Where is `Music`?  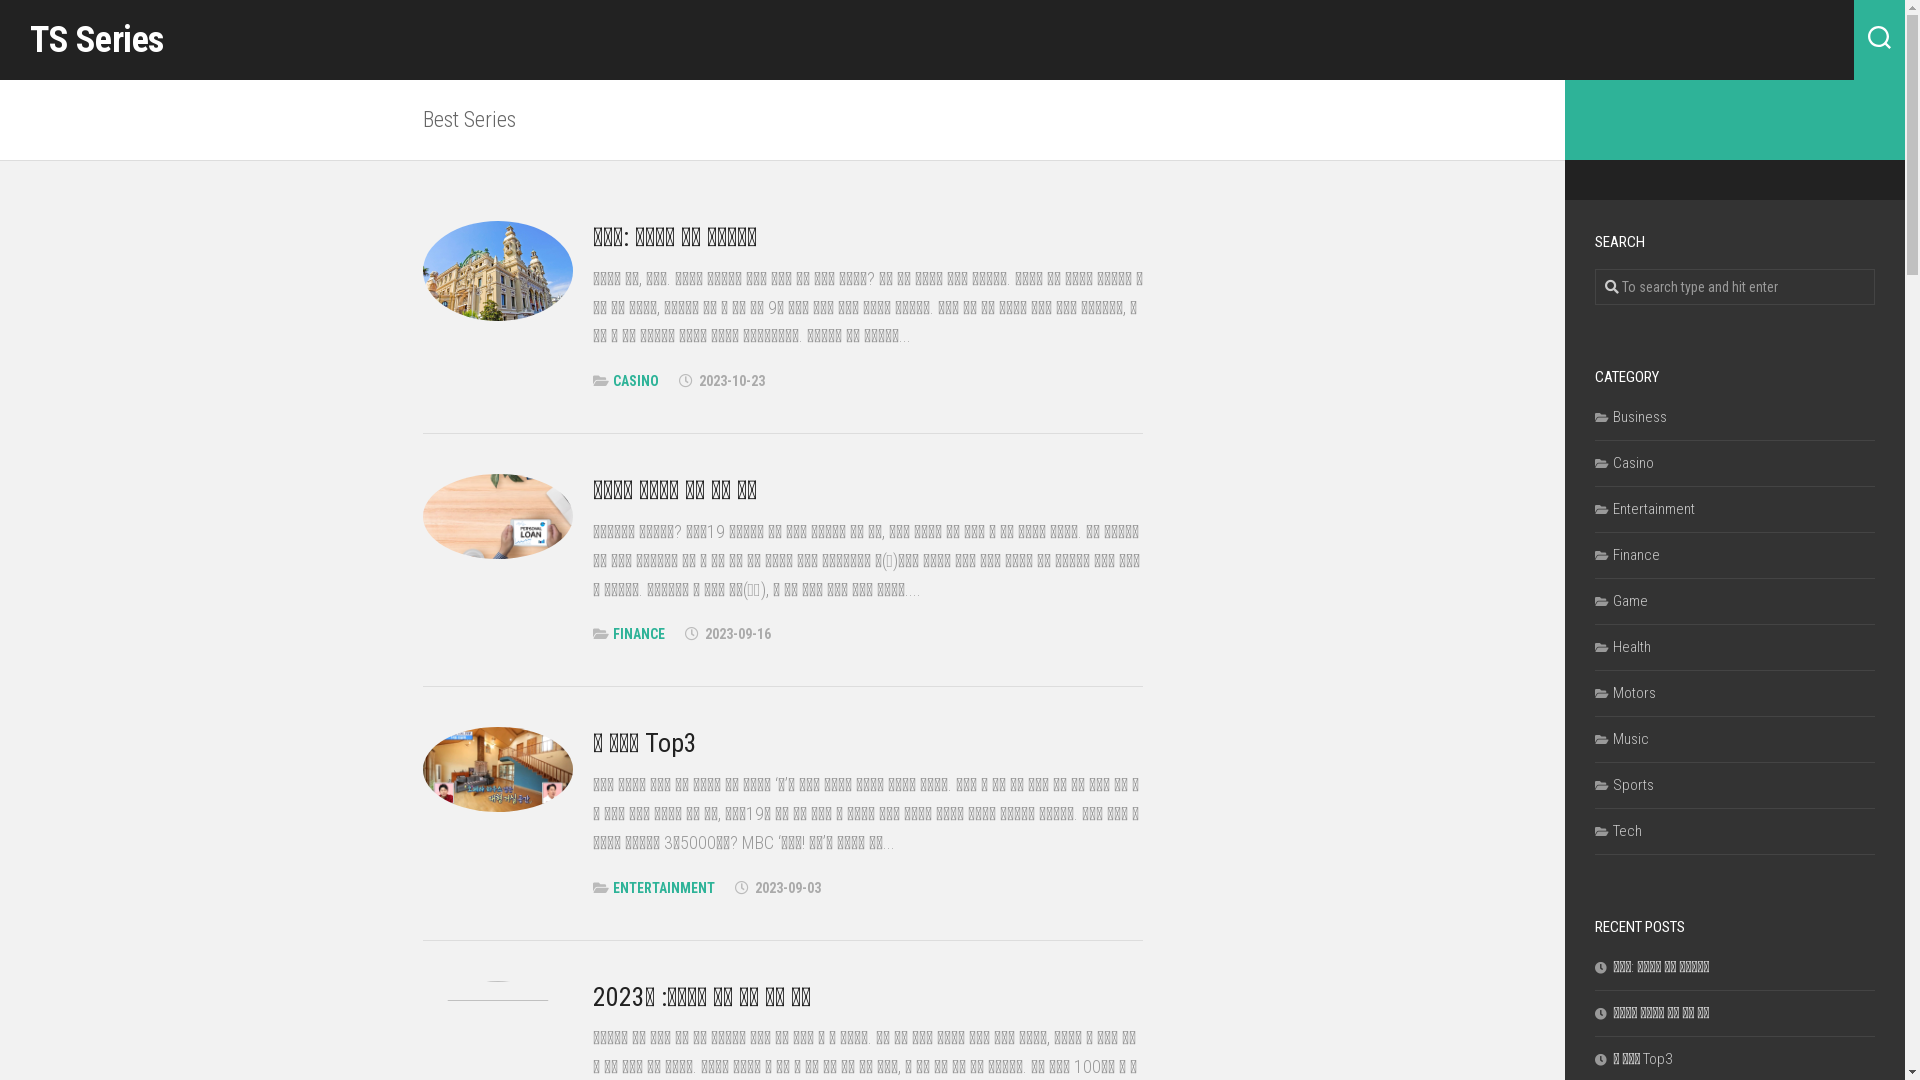 Music is located at coordinates (1622, 738).